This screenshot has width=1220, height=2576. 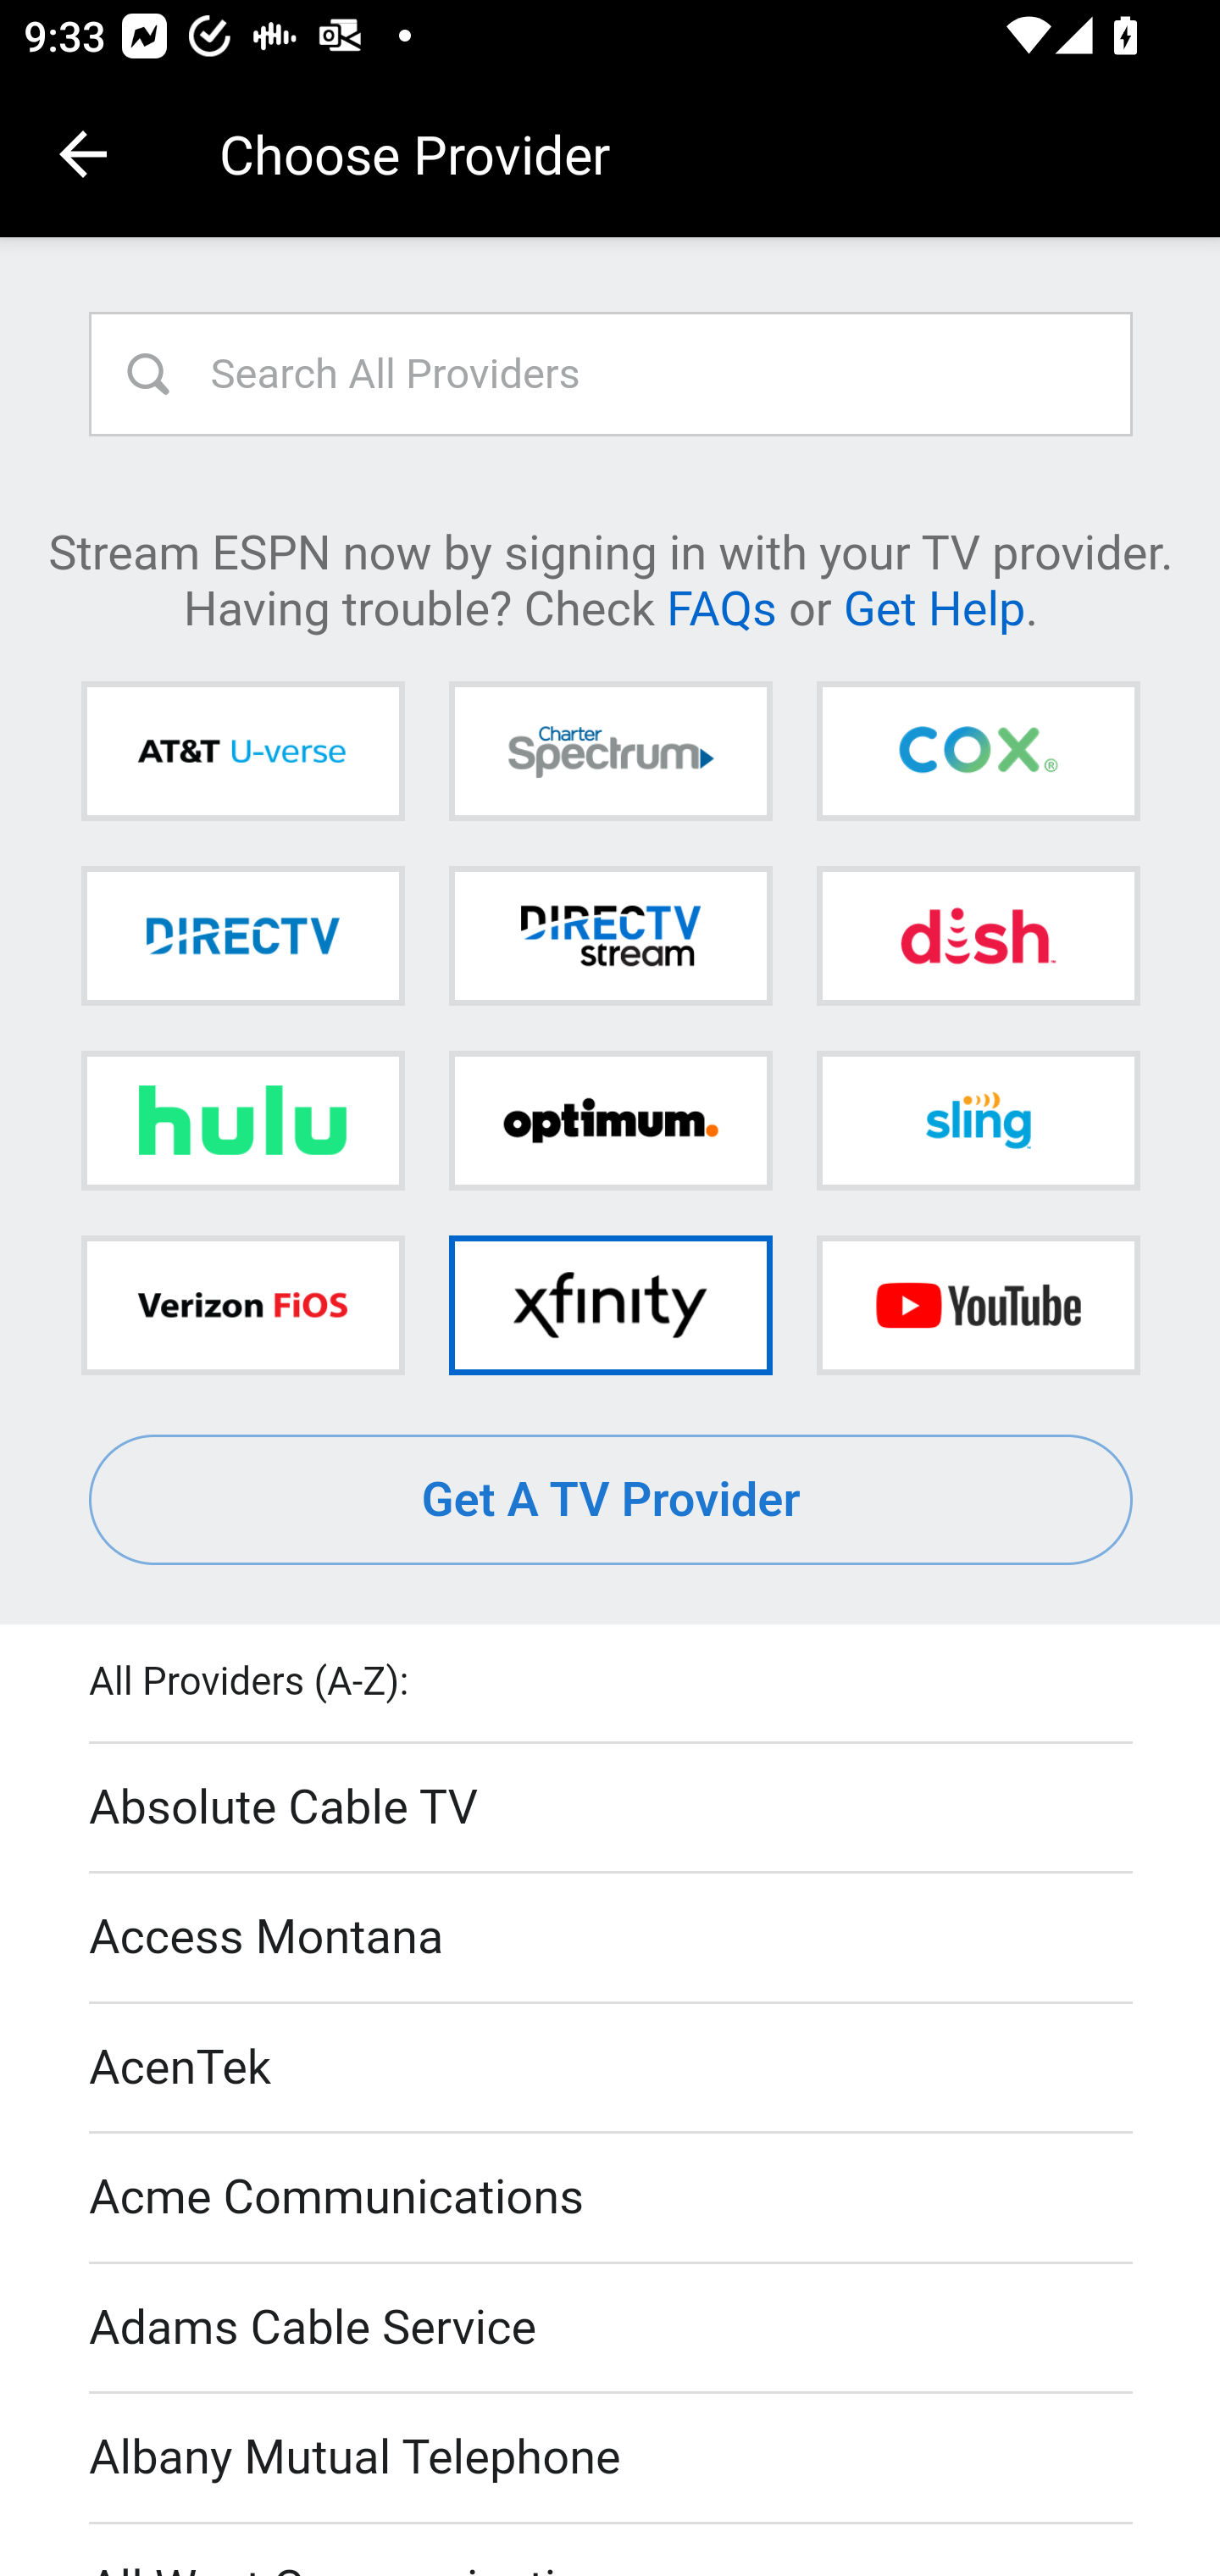 I want to click on Access Montana, so click(x=612, y=1937).